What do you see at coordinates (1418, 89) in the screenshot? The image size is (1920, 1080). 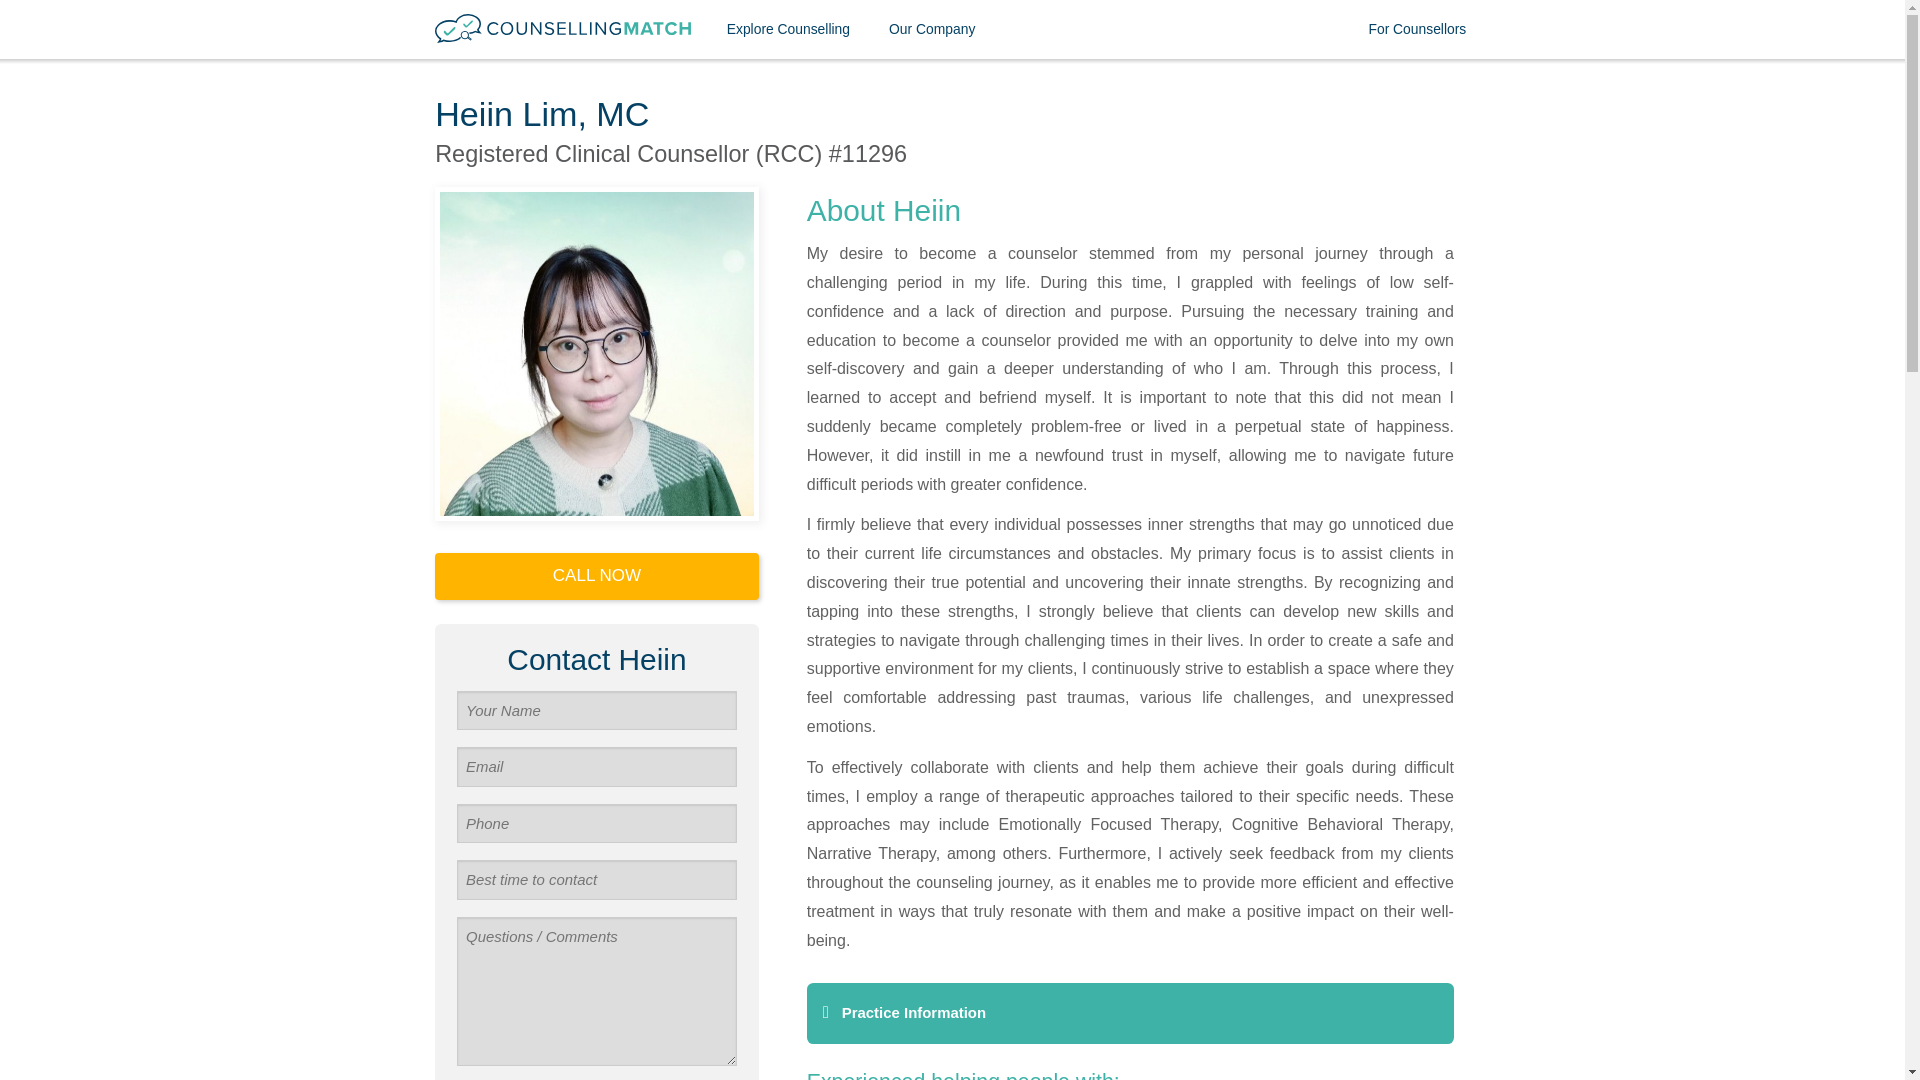 I see `Counsellor Login` at bounding box center [1418, 89].